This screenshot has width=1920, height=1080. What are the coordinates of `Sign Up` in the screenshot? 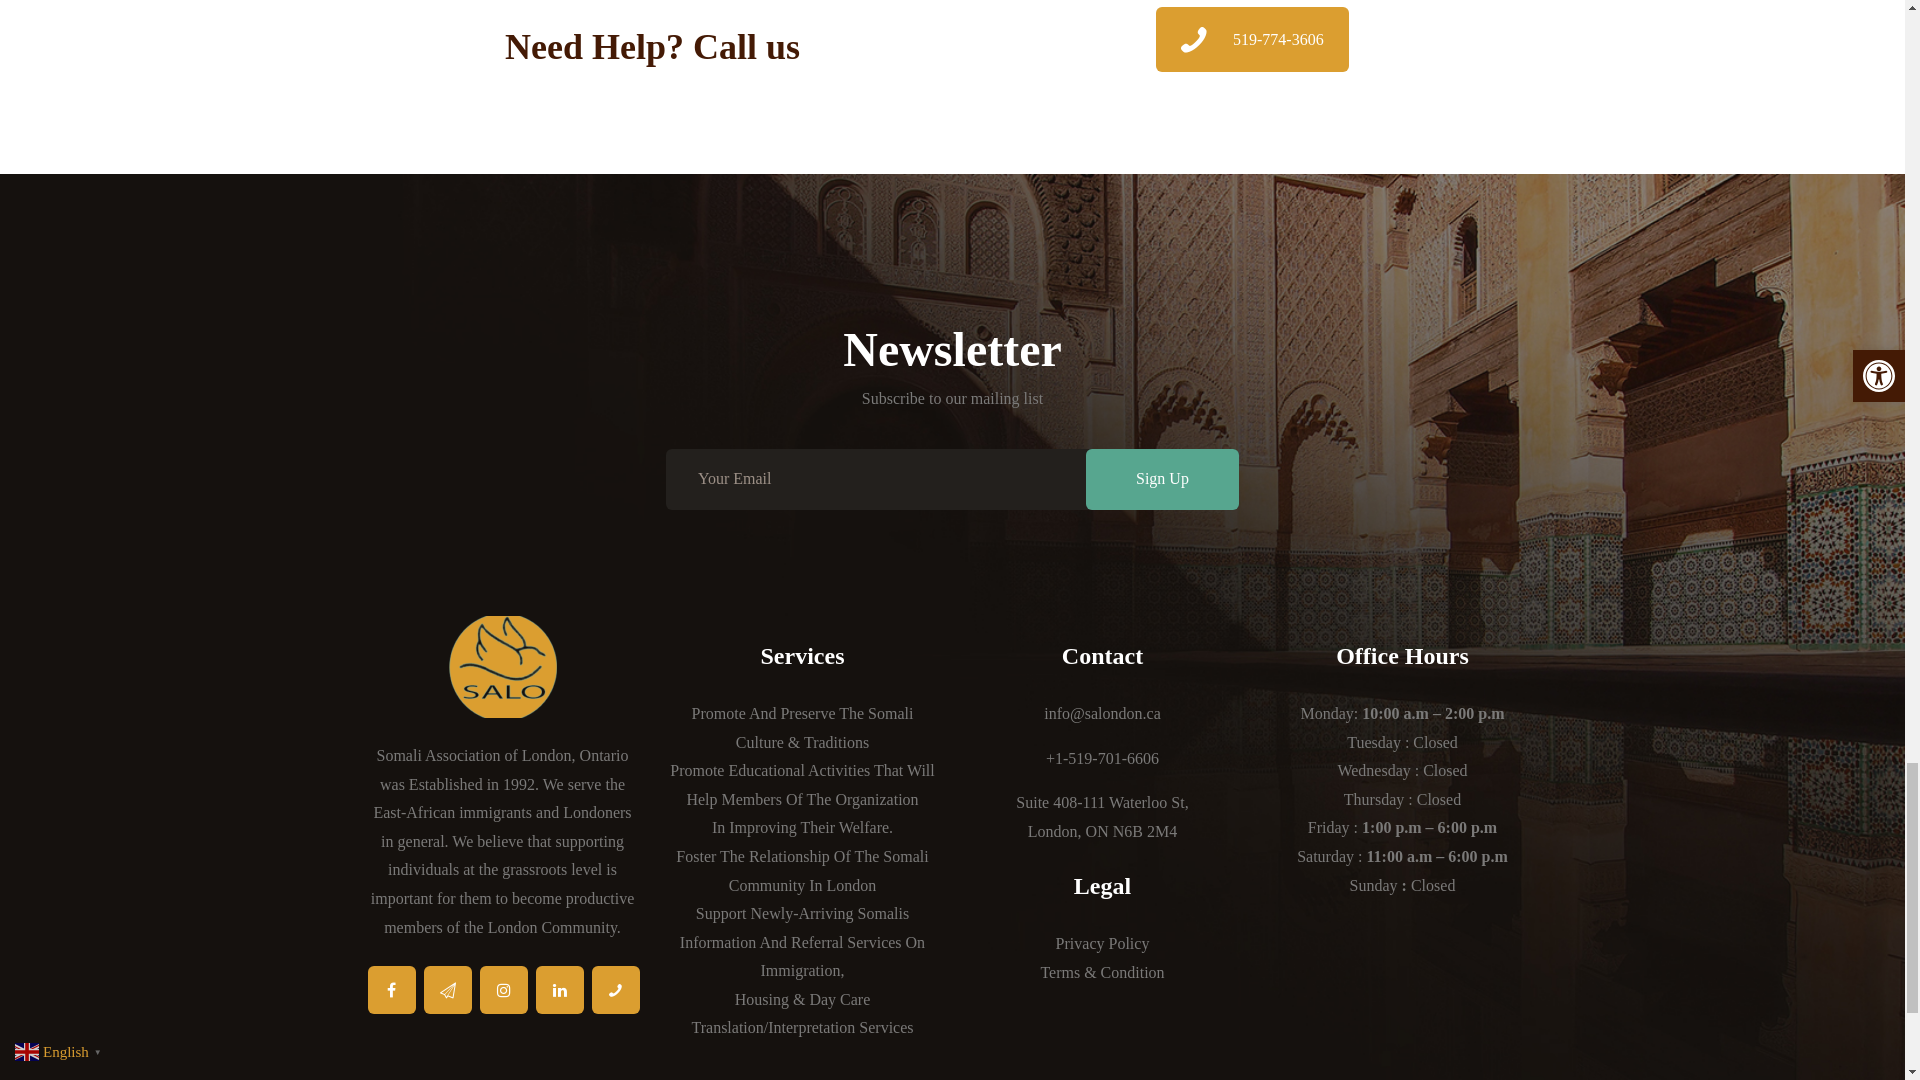 It's located at (1162, 479).